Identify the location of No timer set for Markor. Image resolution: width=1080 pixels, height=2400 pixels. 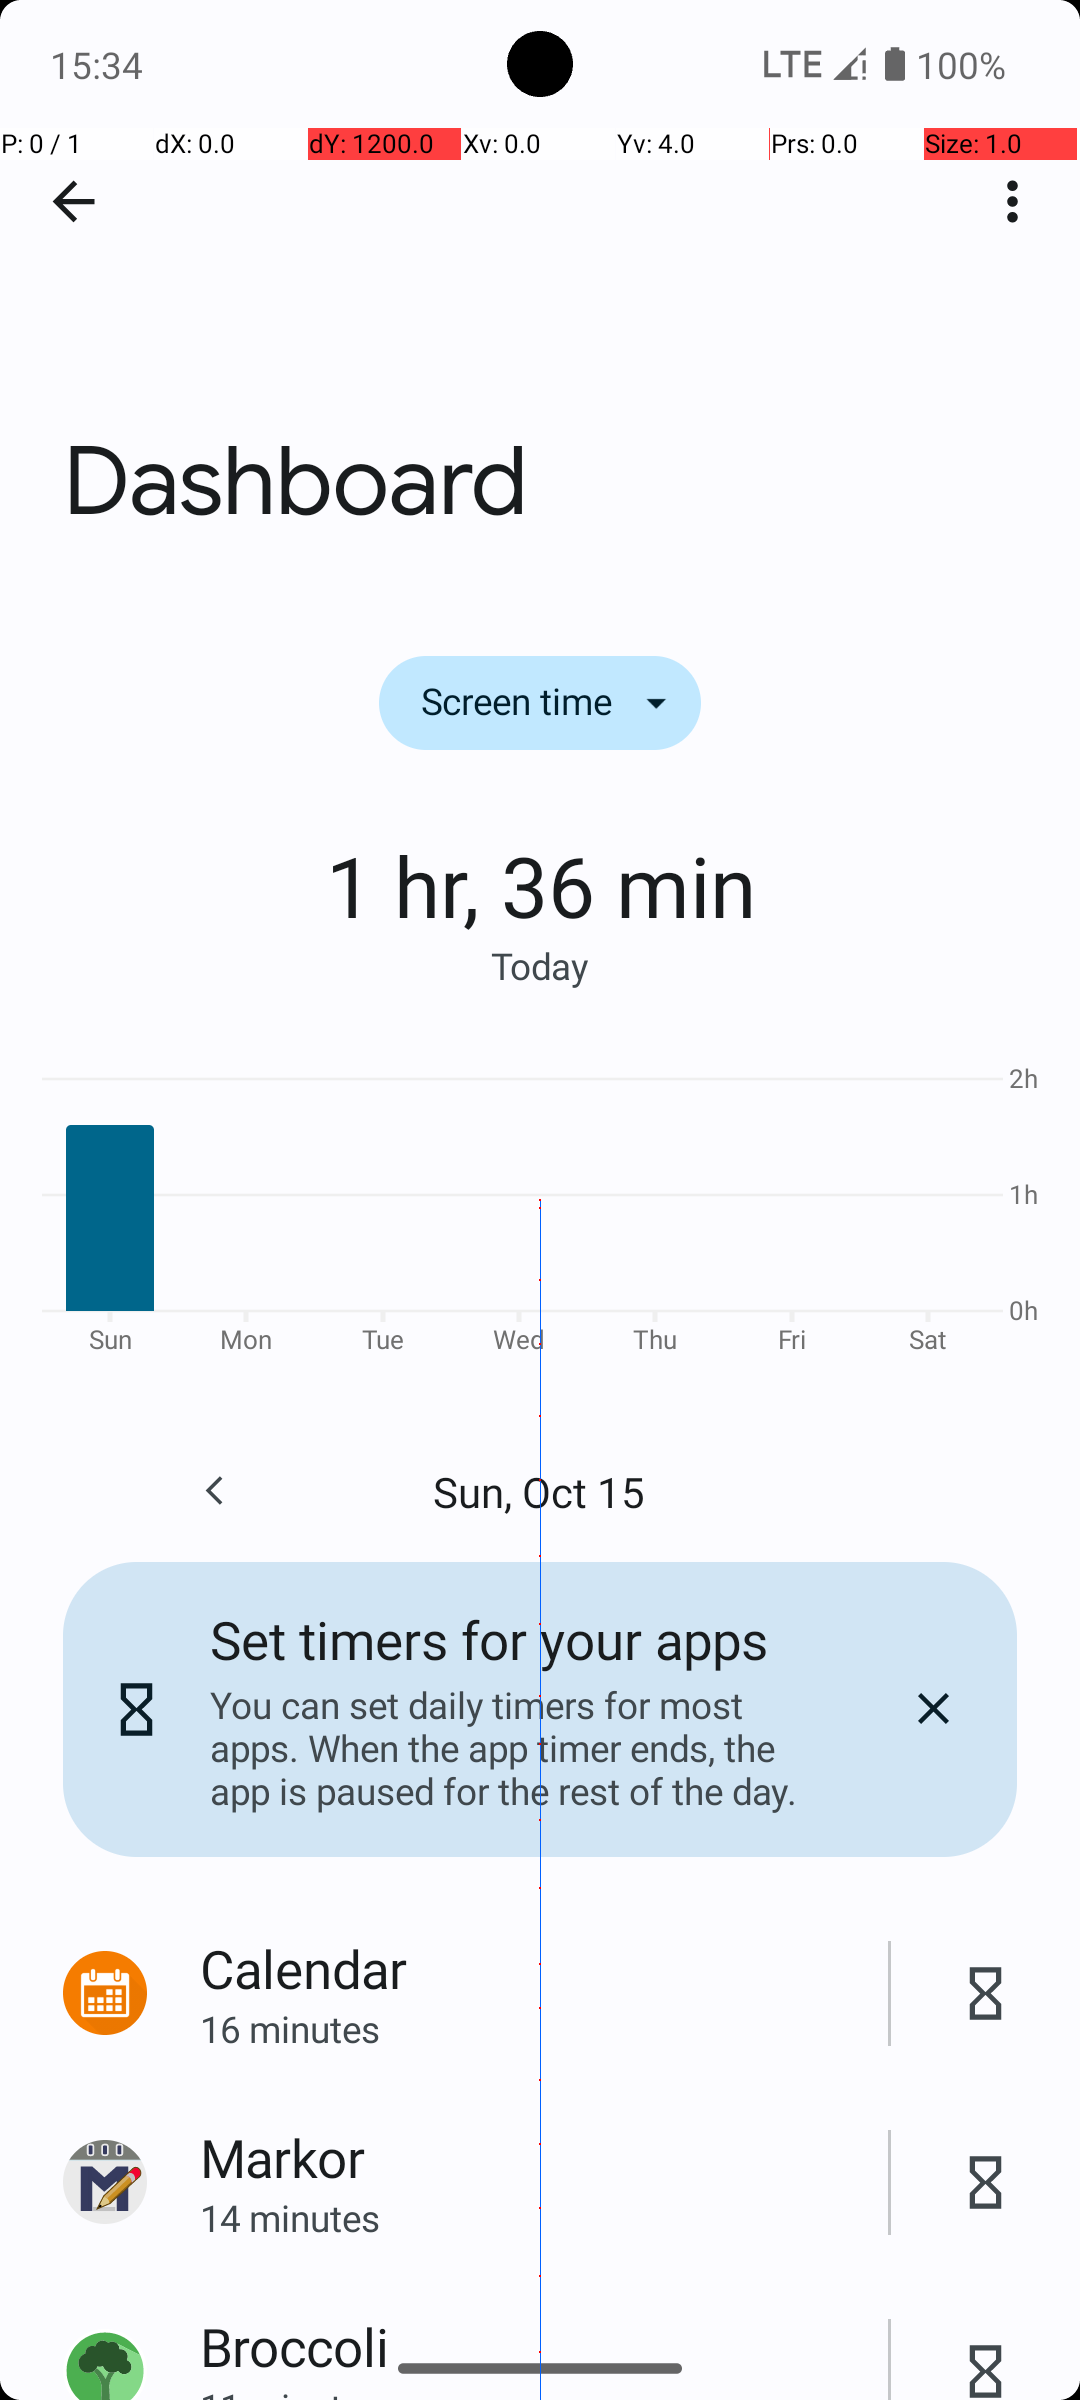
(986, 2182).